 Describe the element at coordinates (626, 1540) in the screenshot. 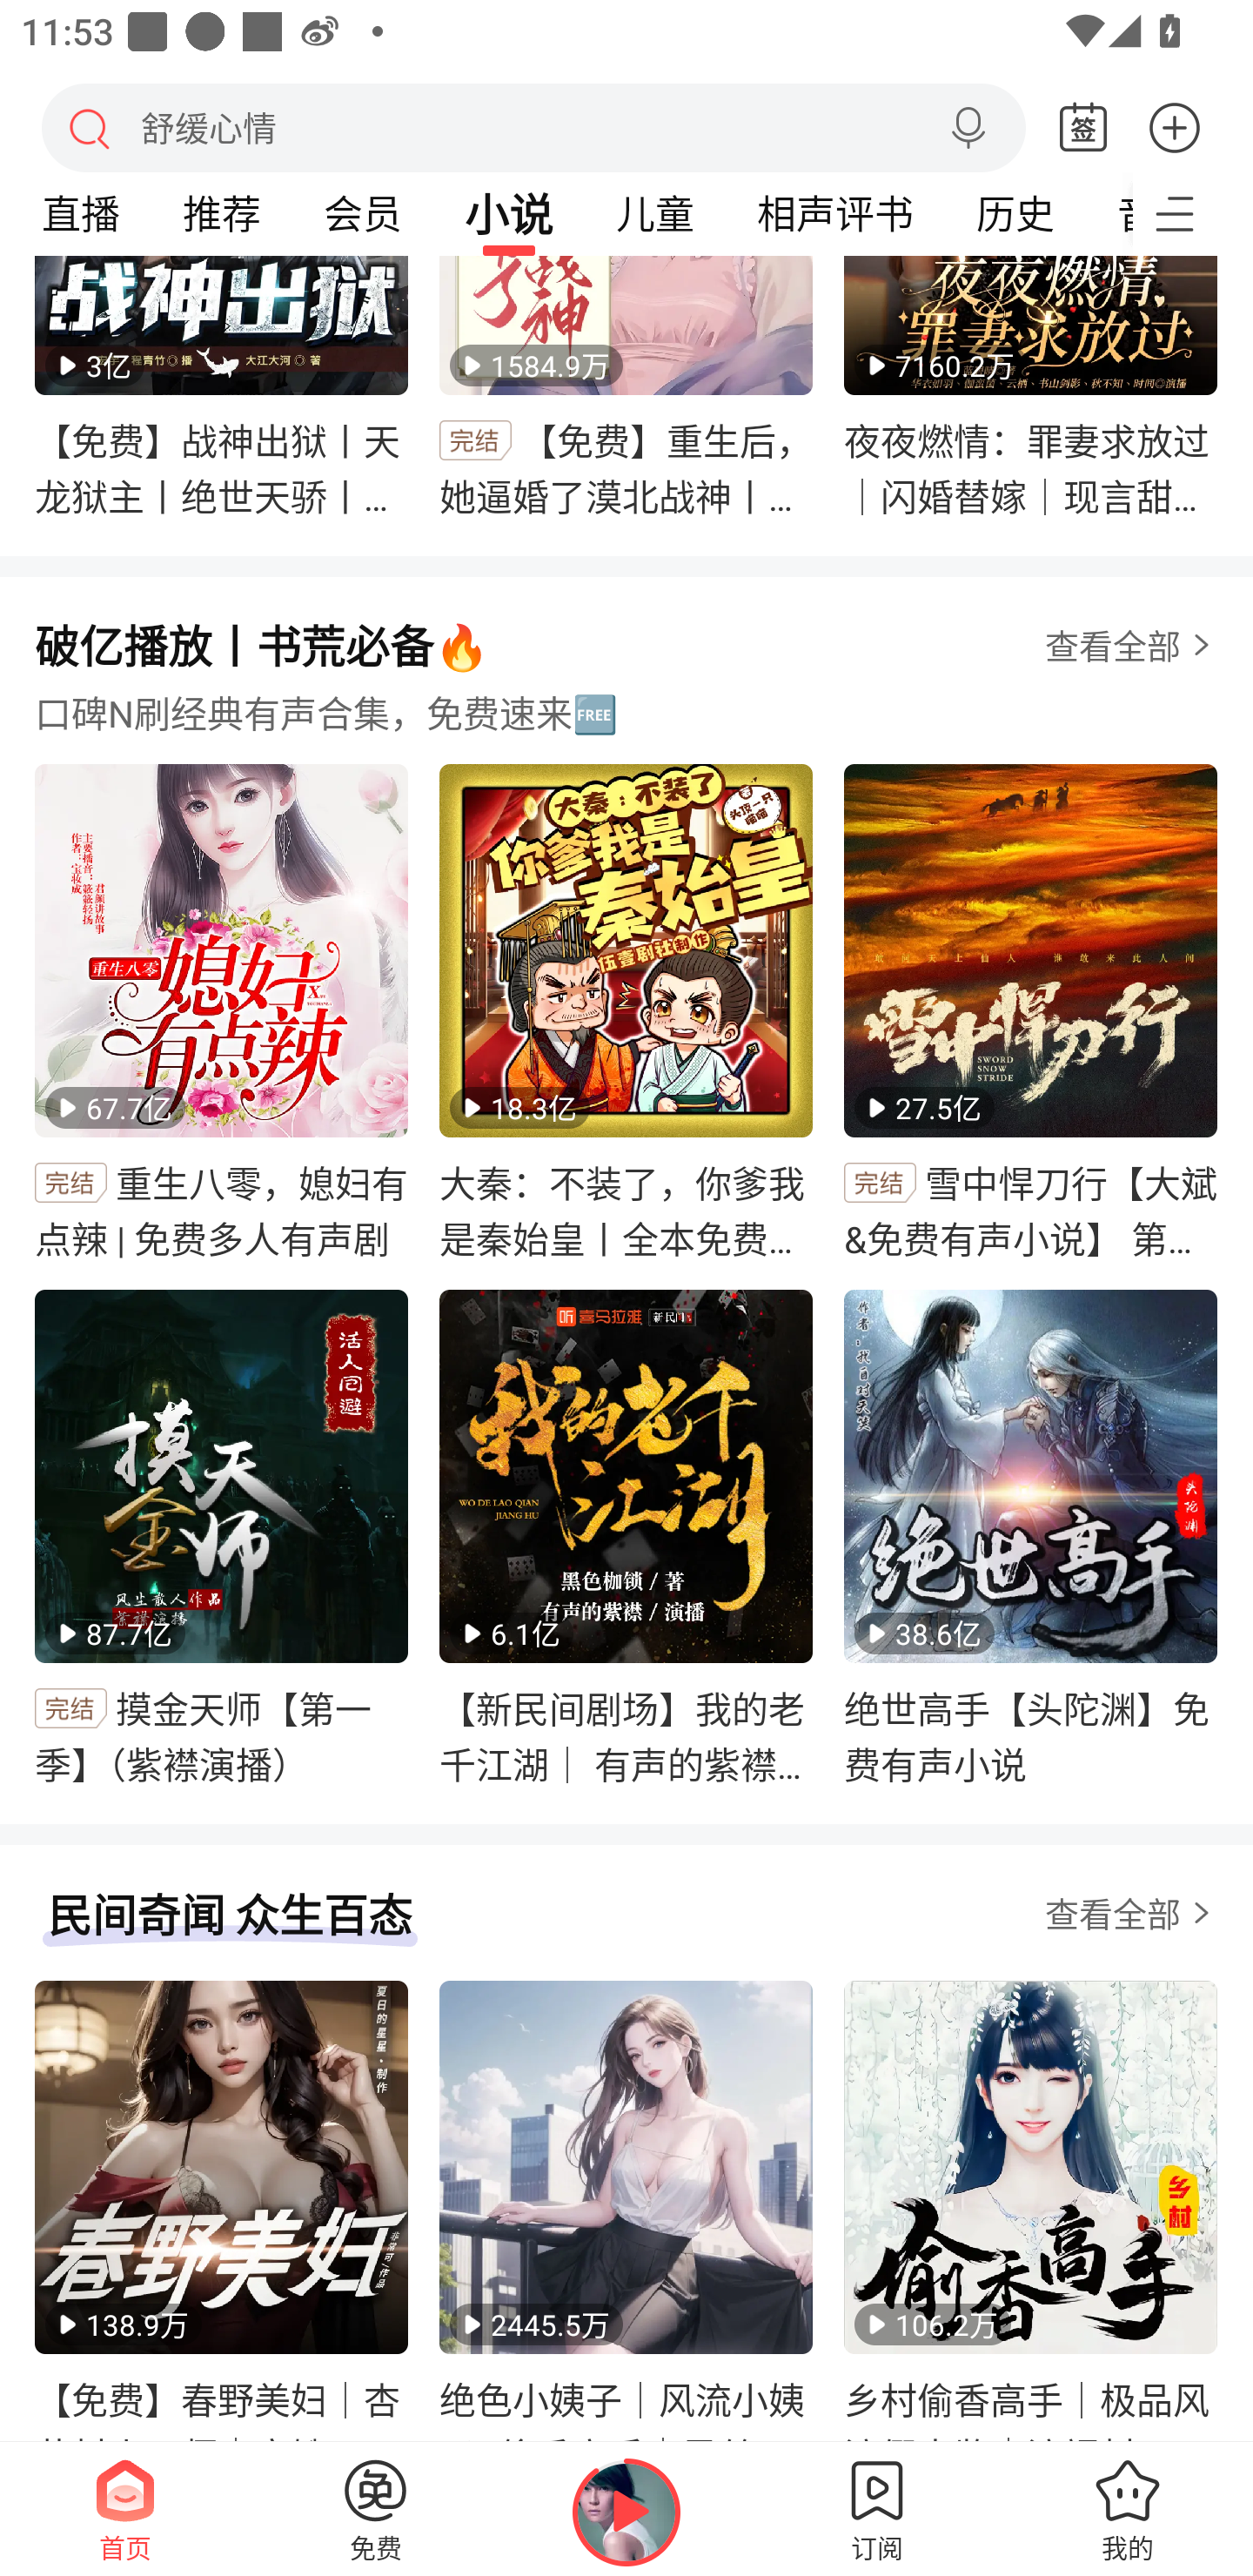

I see `6.1亿 【新民间剧场】我的老千江湖｜ 有声的紫襟｜免费版 | 魔幻千手` at that location.